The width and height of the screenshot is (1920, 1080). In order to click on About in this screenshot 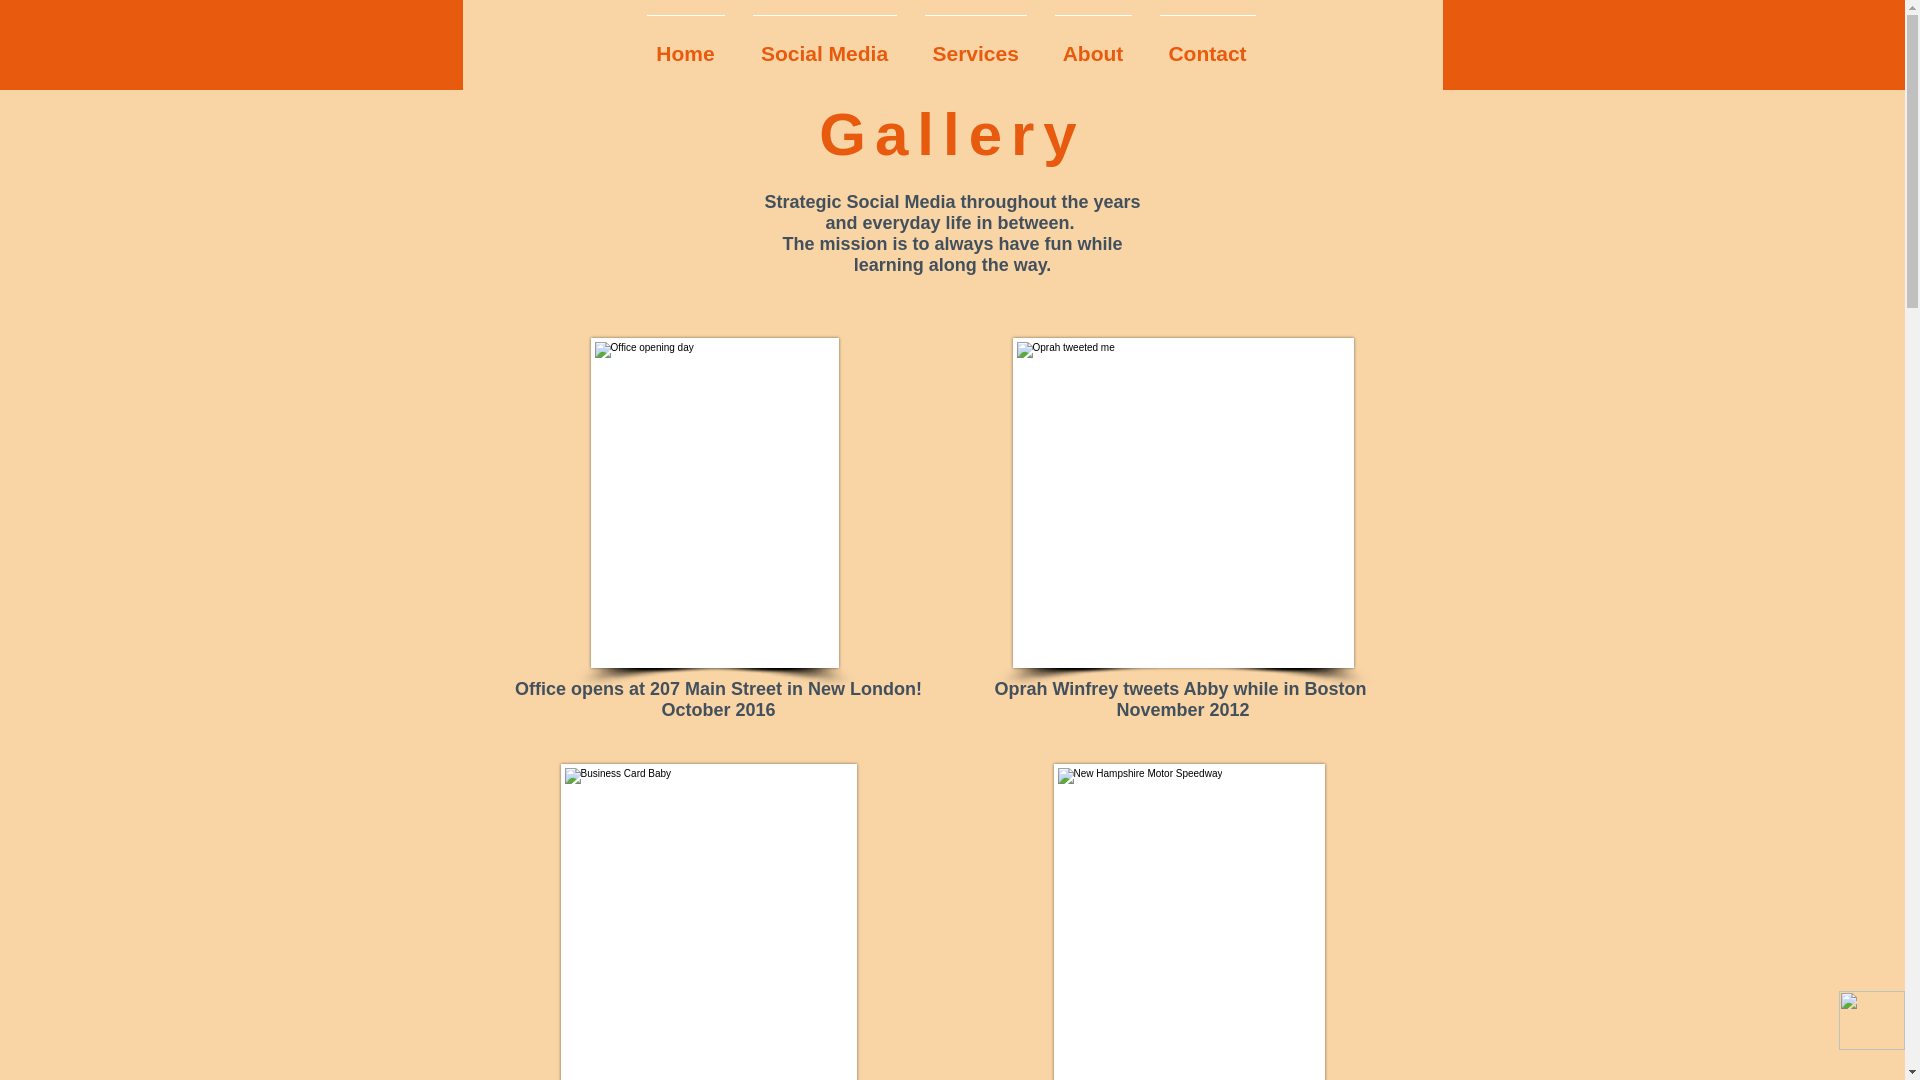, I will do `click(1092, 44)`.